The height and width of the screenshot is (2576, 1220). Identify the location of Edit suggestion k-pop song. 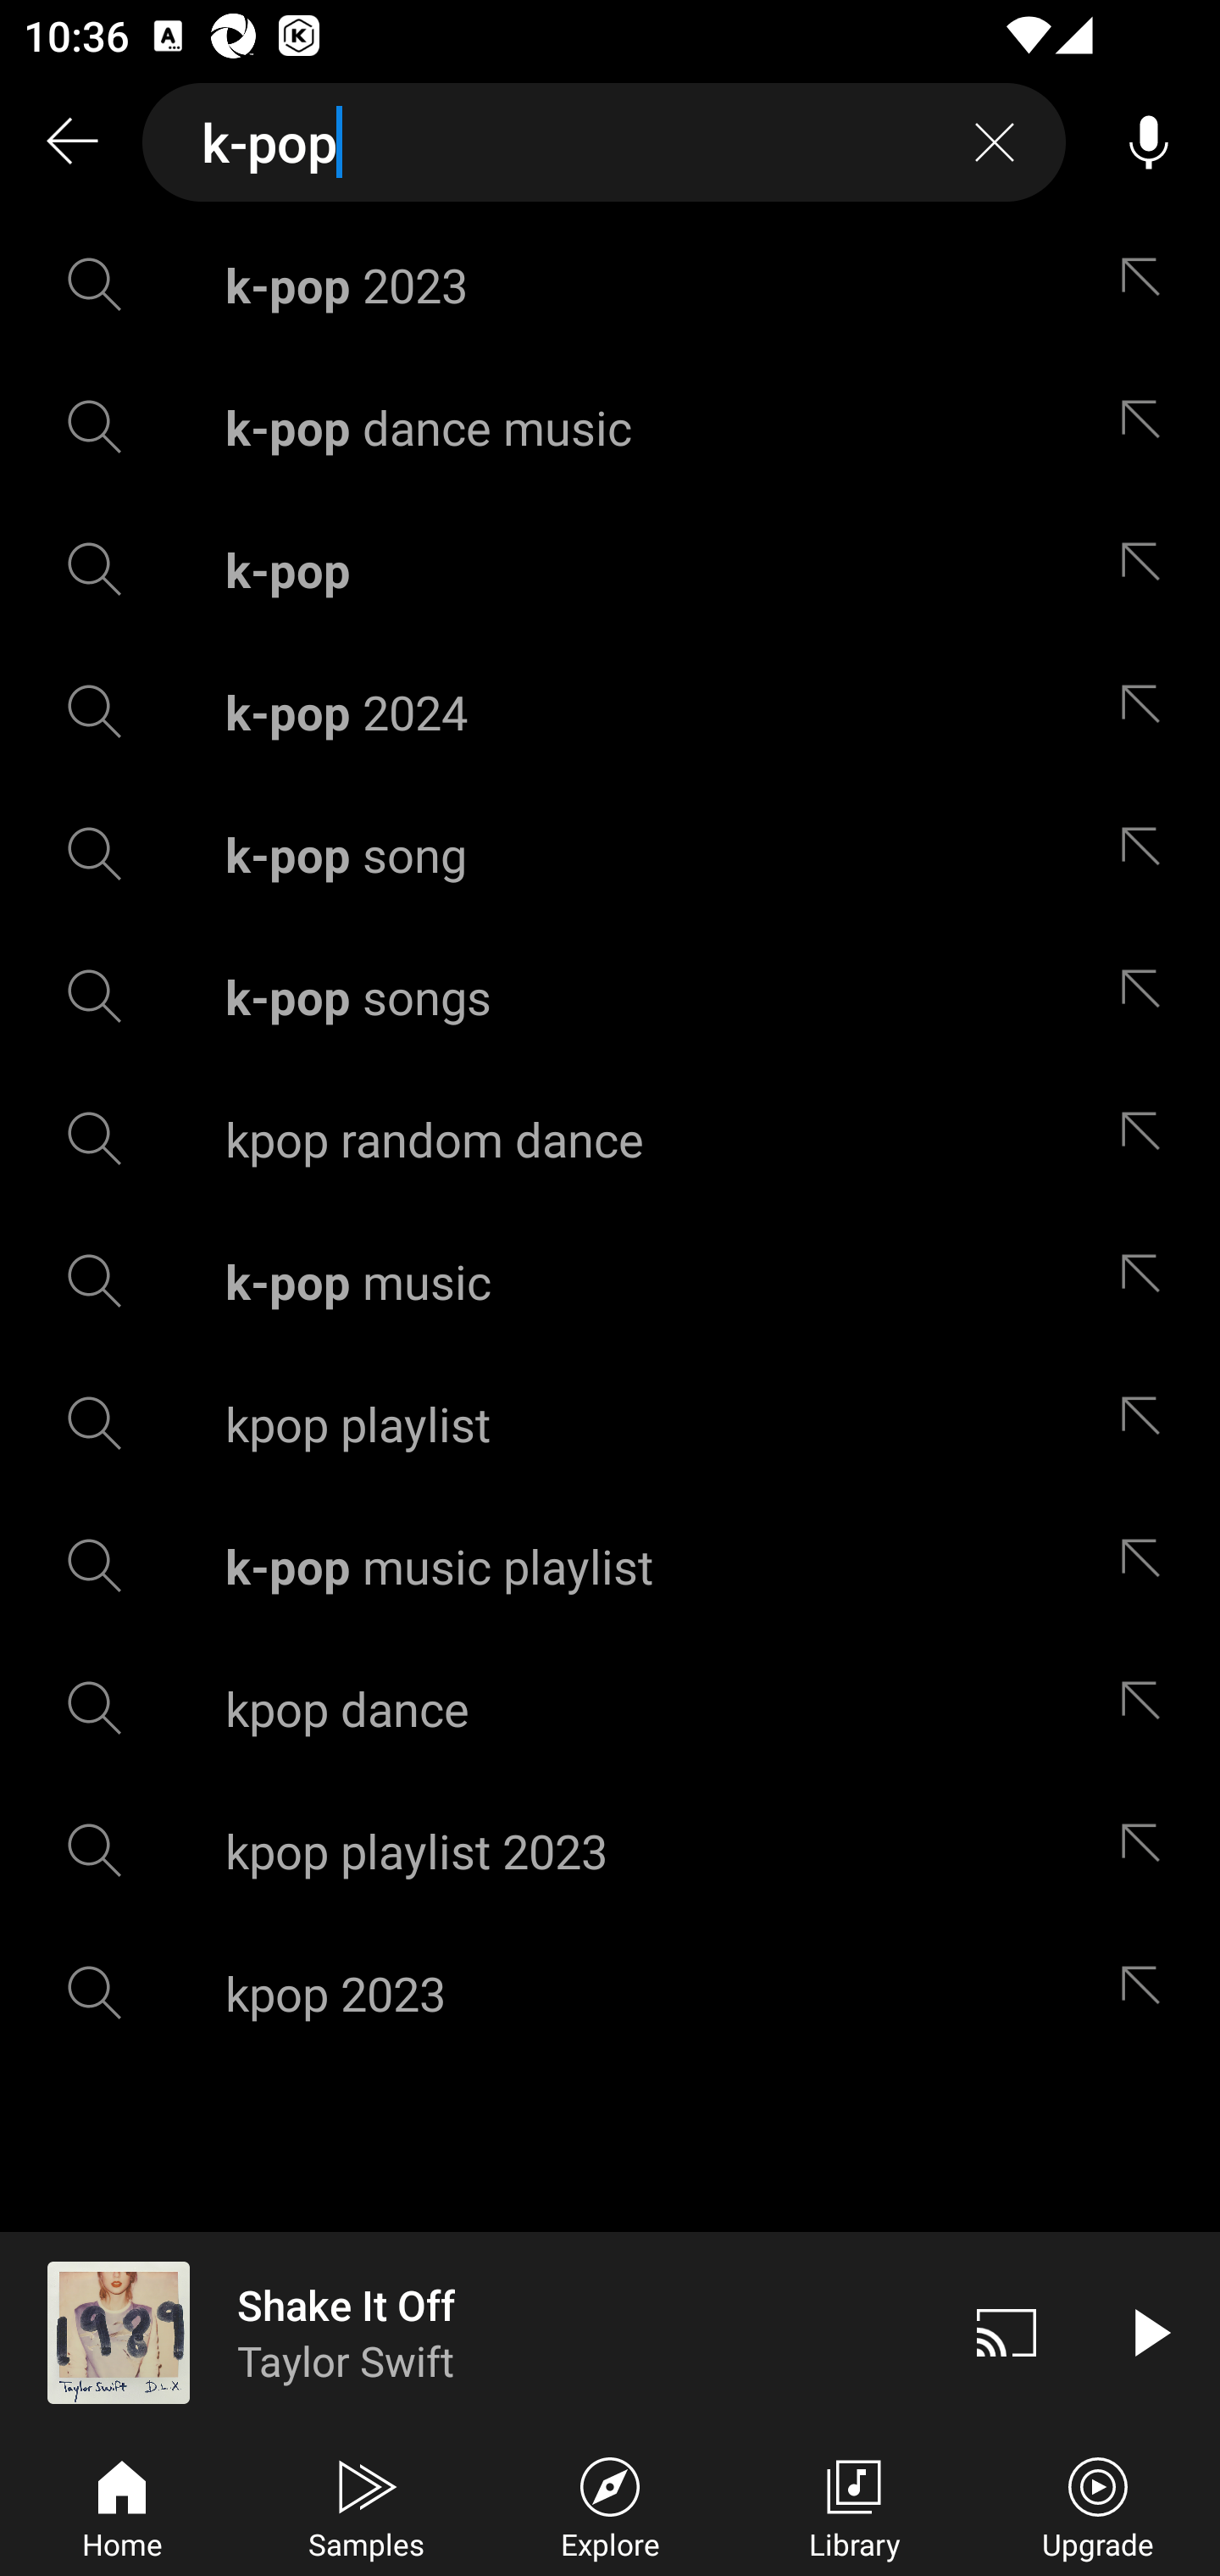
(1148, 854).